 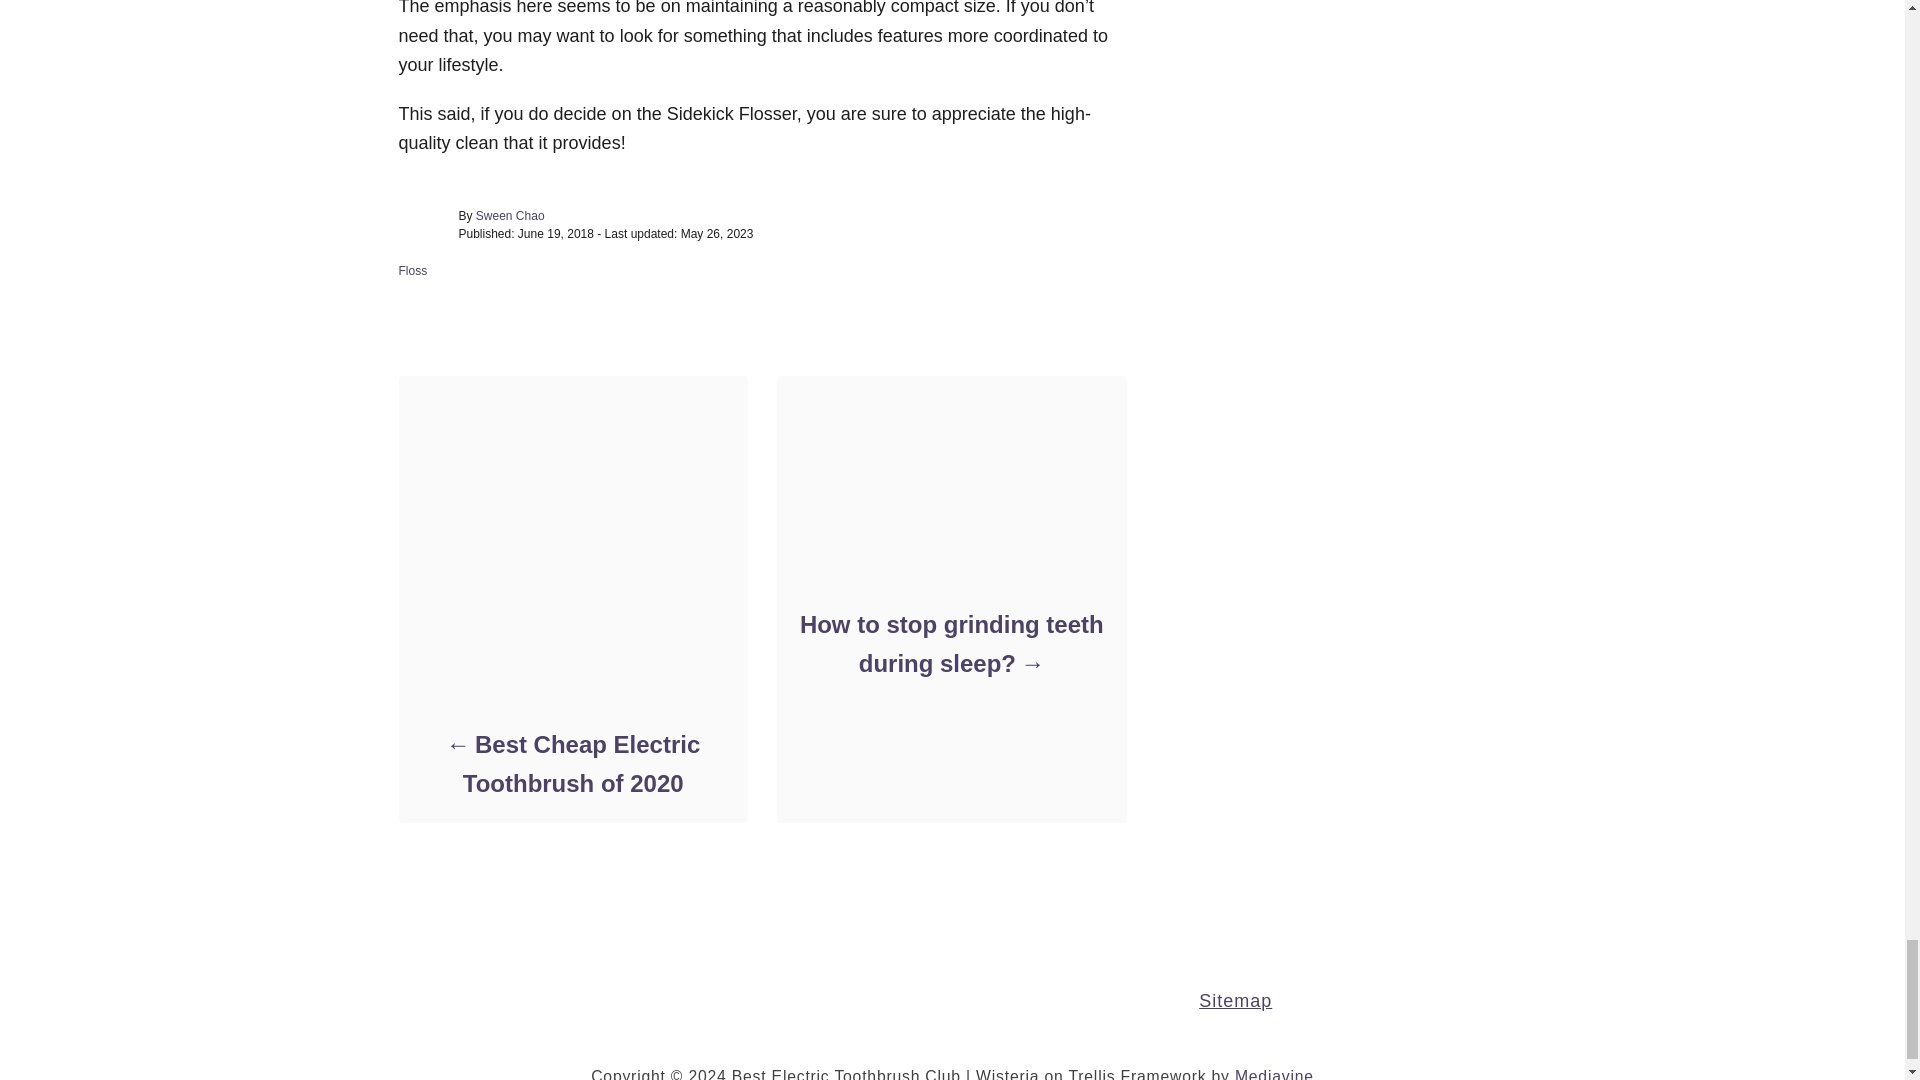 What do you see at coordinates (572, 764) in the screenshot?
I see `Best Cheap Electric Toothbrush of 2020` at bounding box center [572, 764].